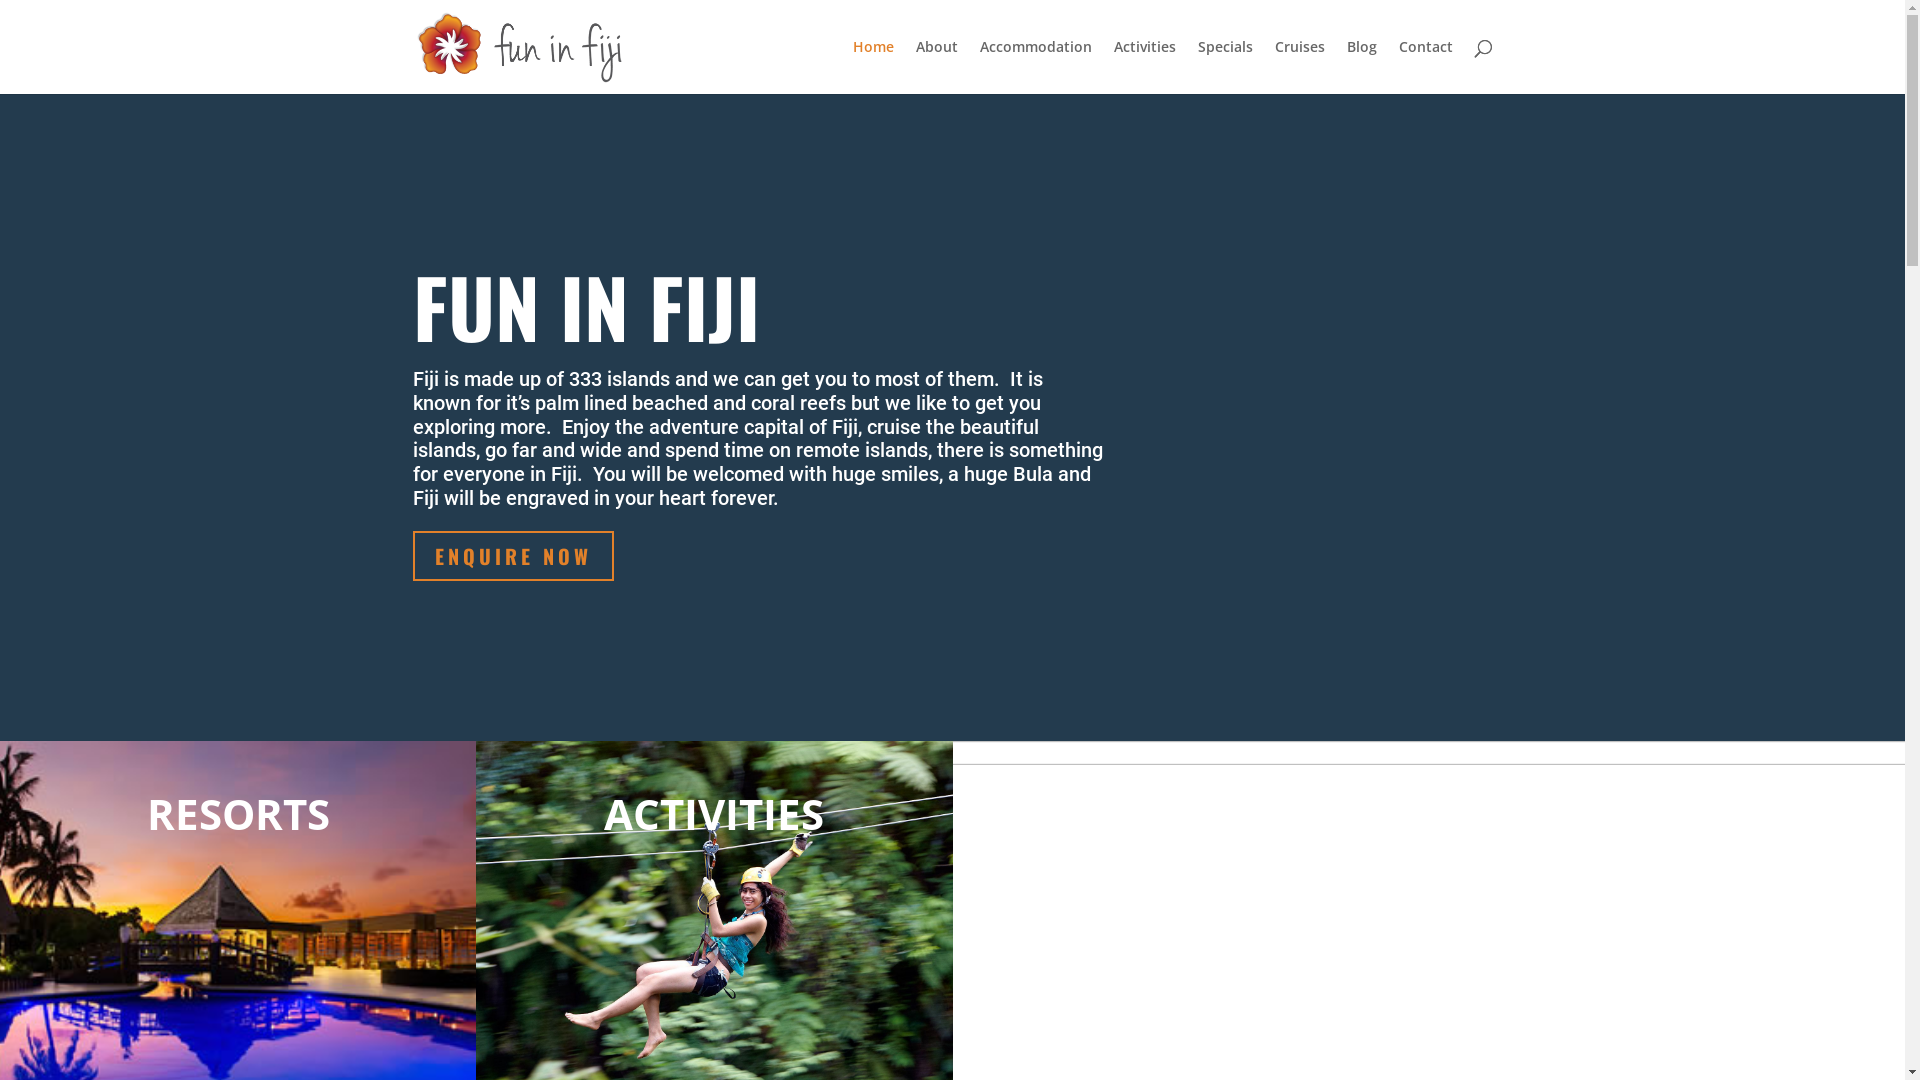 This screenshot has height=1080, width=1920. Describe the element at coordinates (1299, 67) in the screenshot. I see `Cruises` at that location.